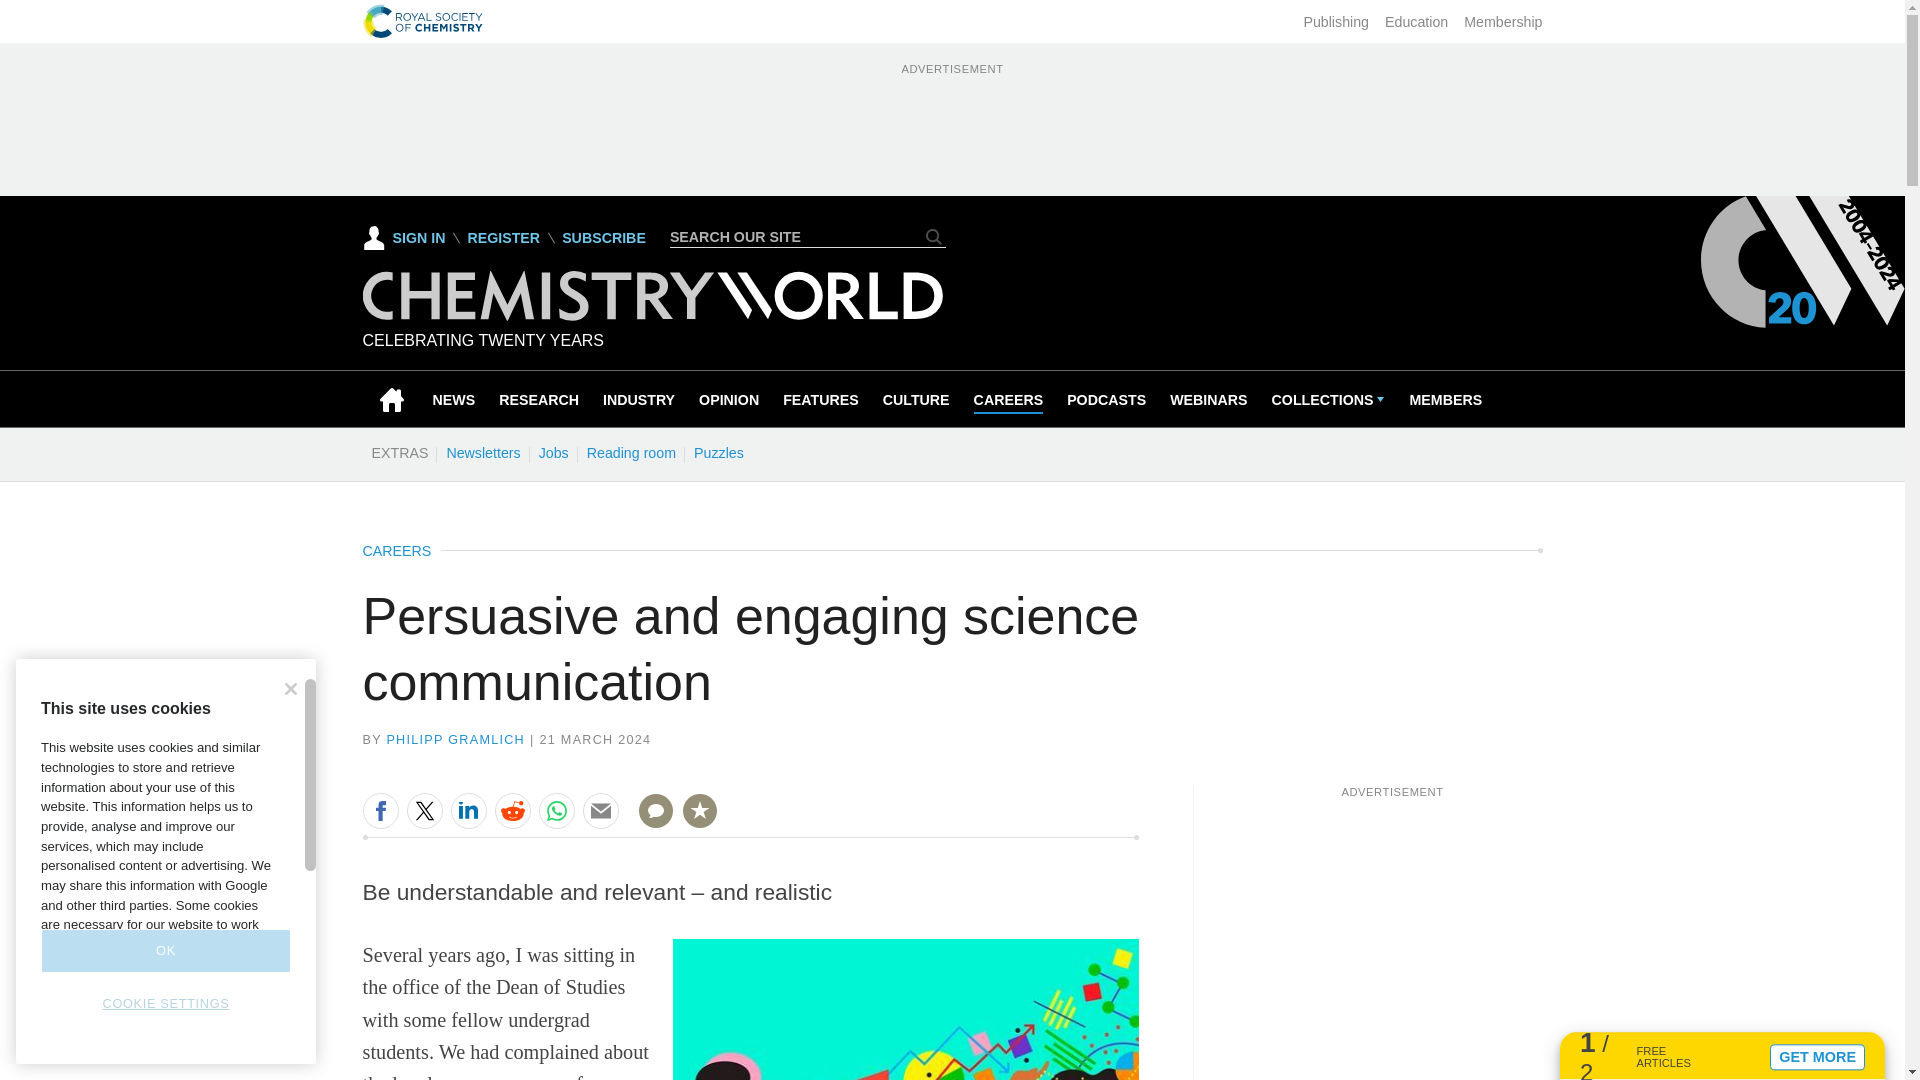 Image resolution: width=1920 pixels, height=1080 pixels. I want to click on Education, so click(1416, 22).